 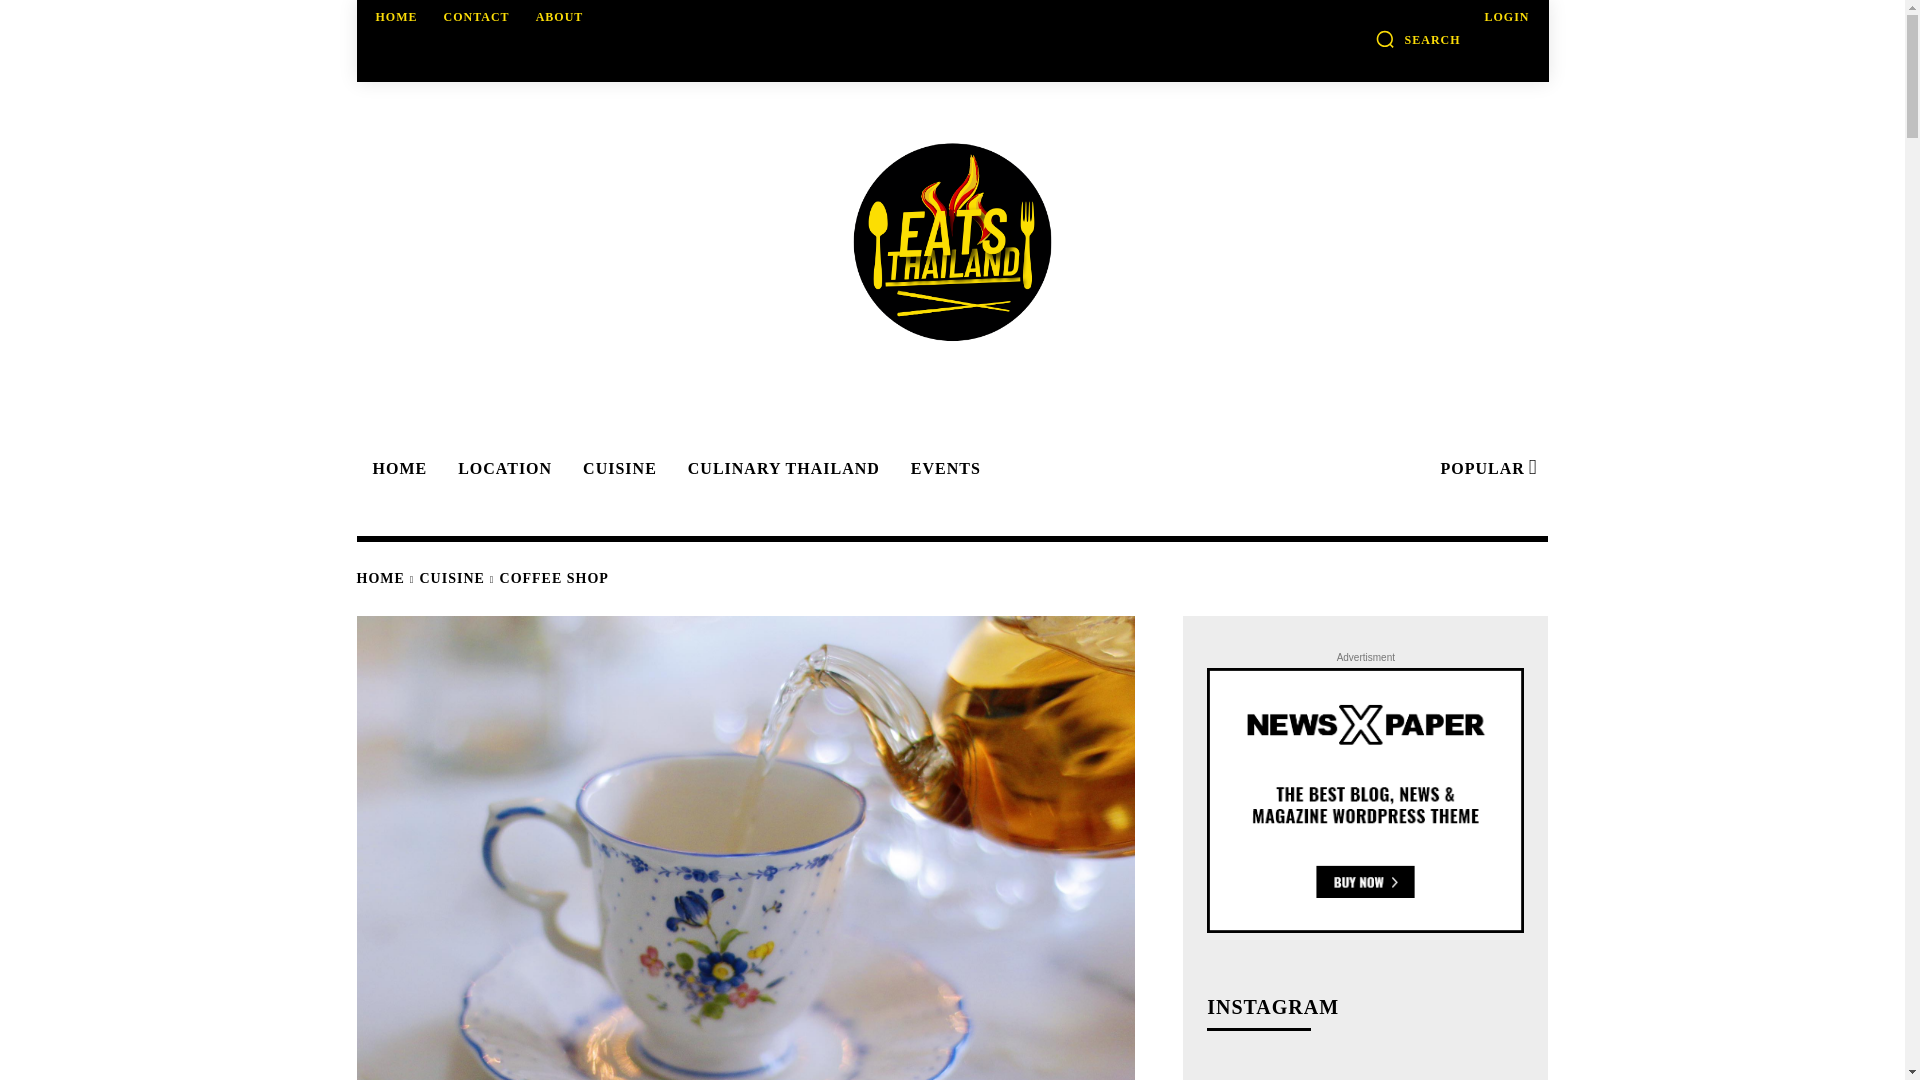 I want to click on HOME, so click(x=396, y=469).